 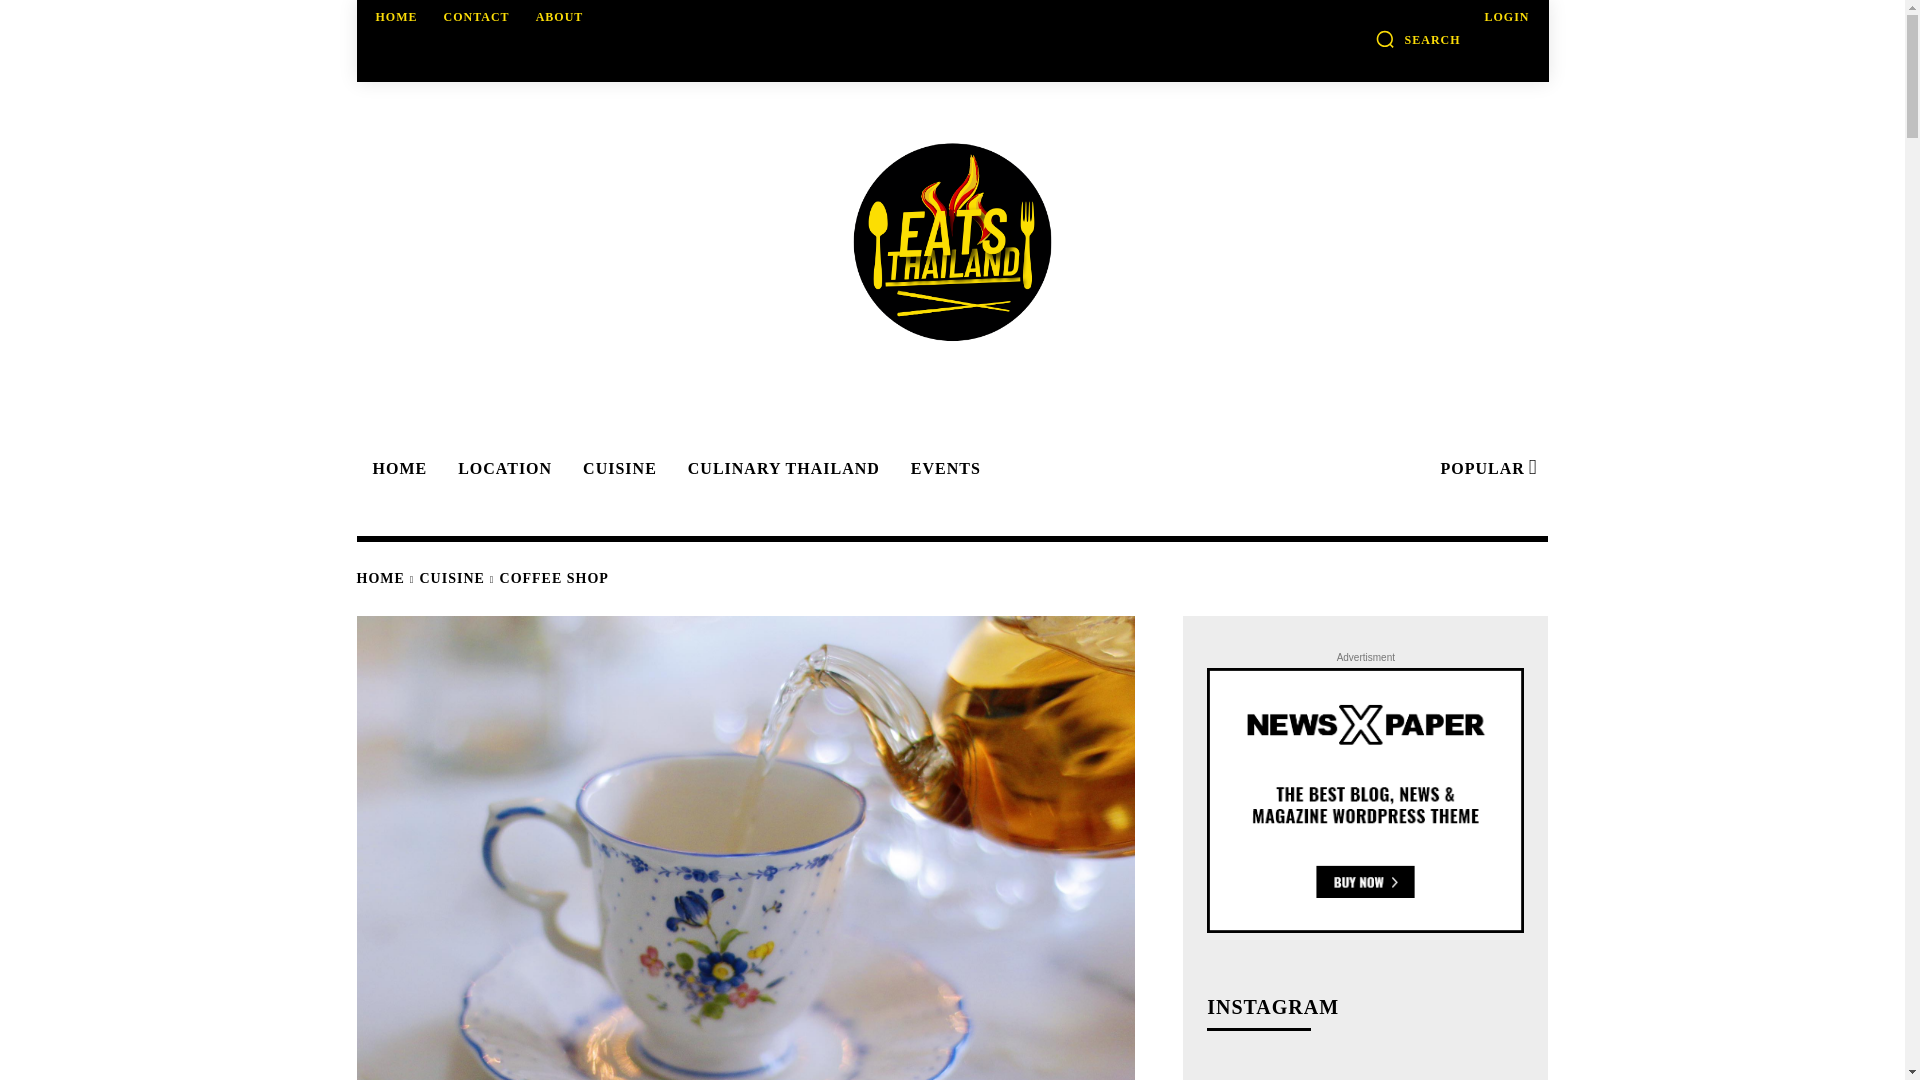 I want to click on HOME, so click(x=396, y=469).